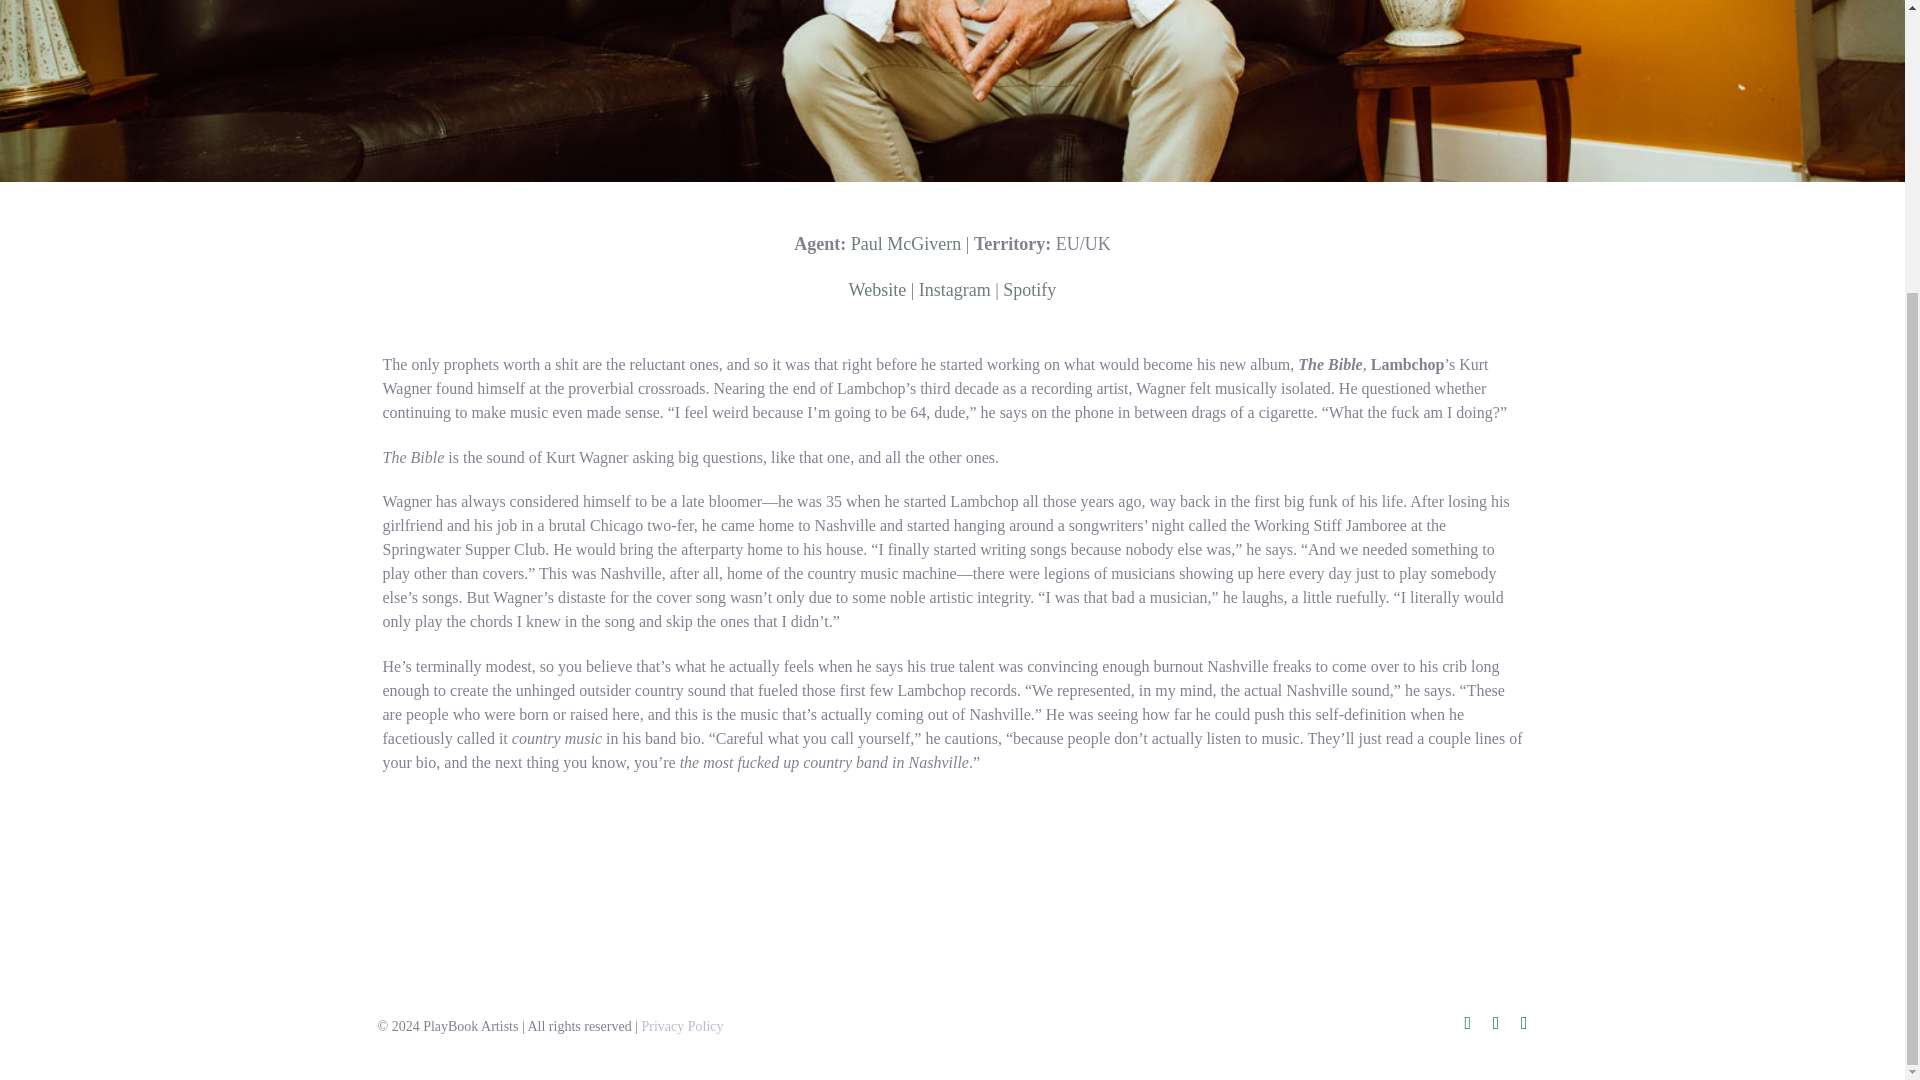  Describe the element at coordinates (906, 244) in the screenshot. I see `Paul McGivern` at that location.